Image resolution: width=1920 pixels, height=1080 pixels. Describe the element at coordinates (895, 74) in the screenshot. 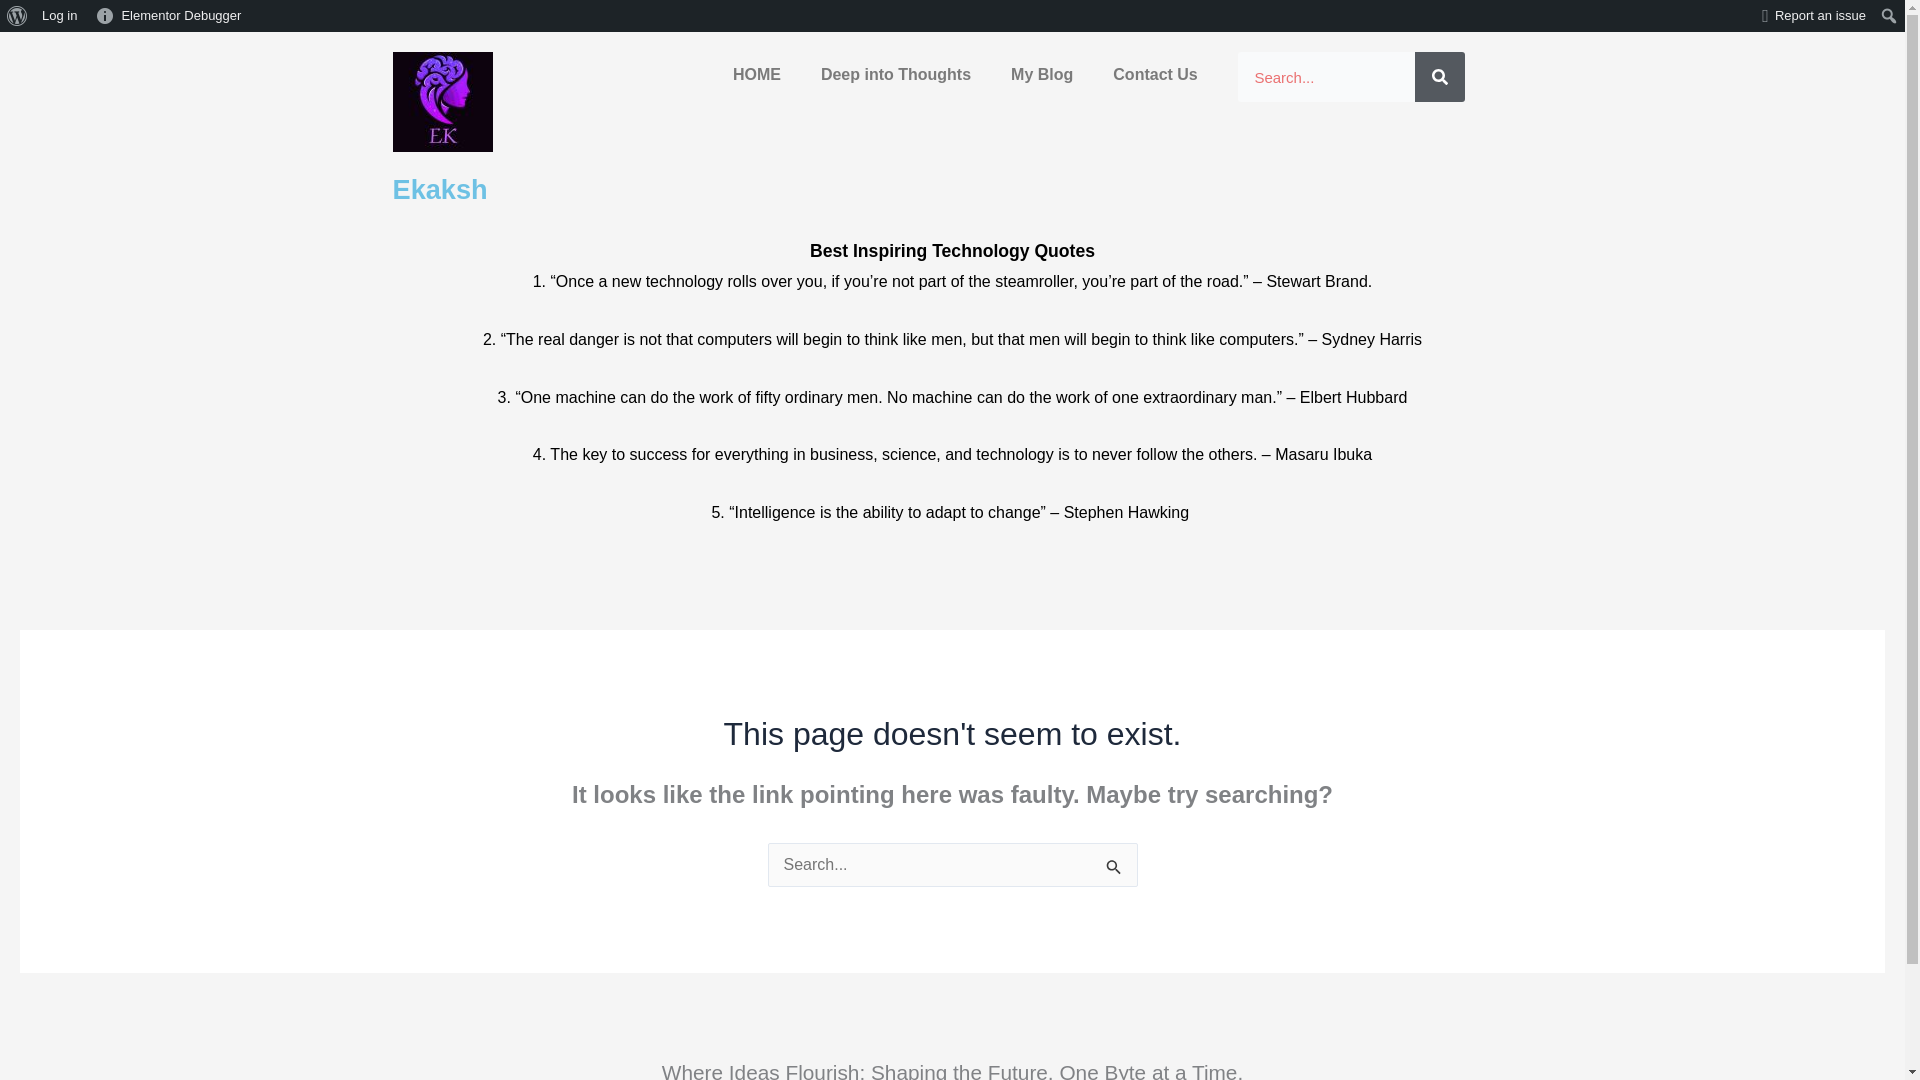

I see `Deep into Thoughts` at that location.